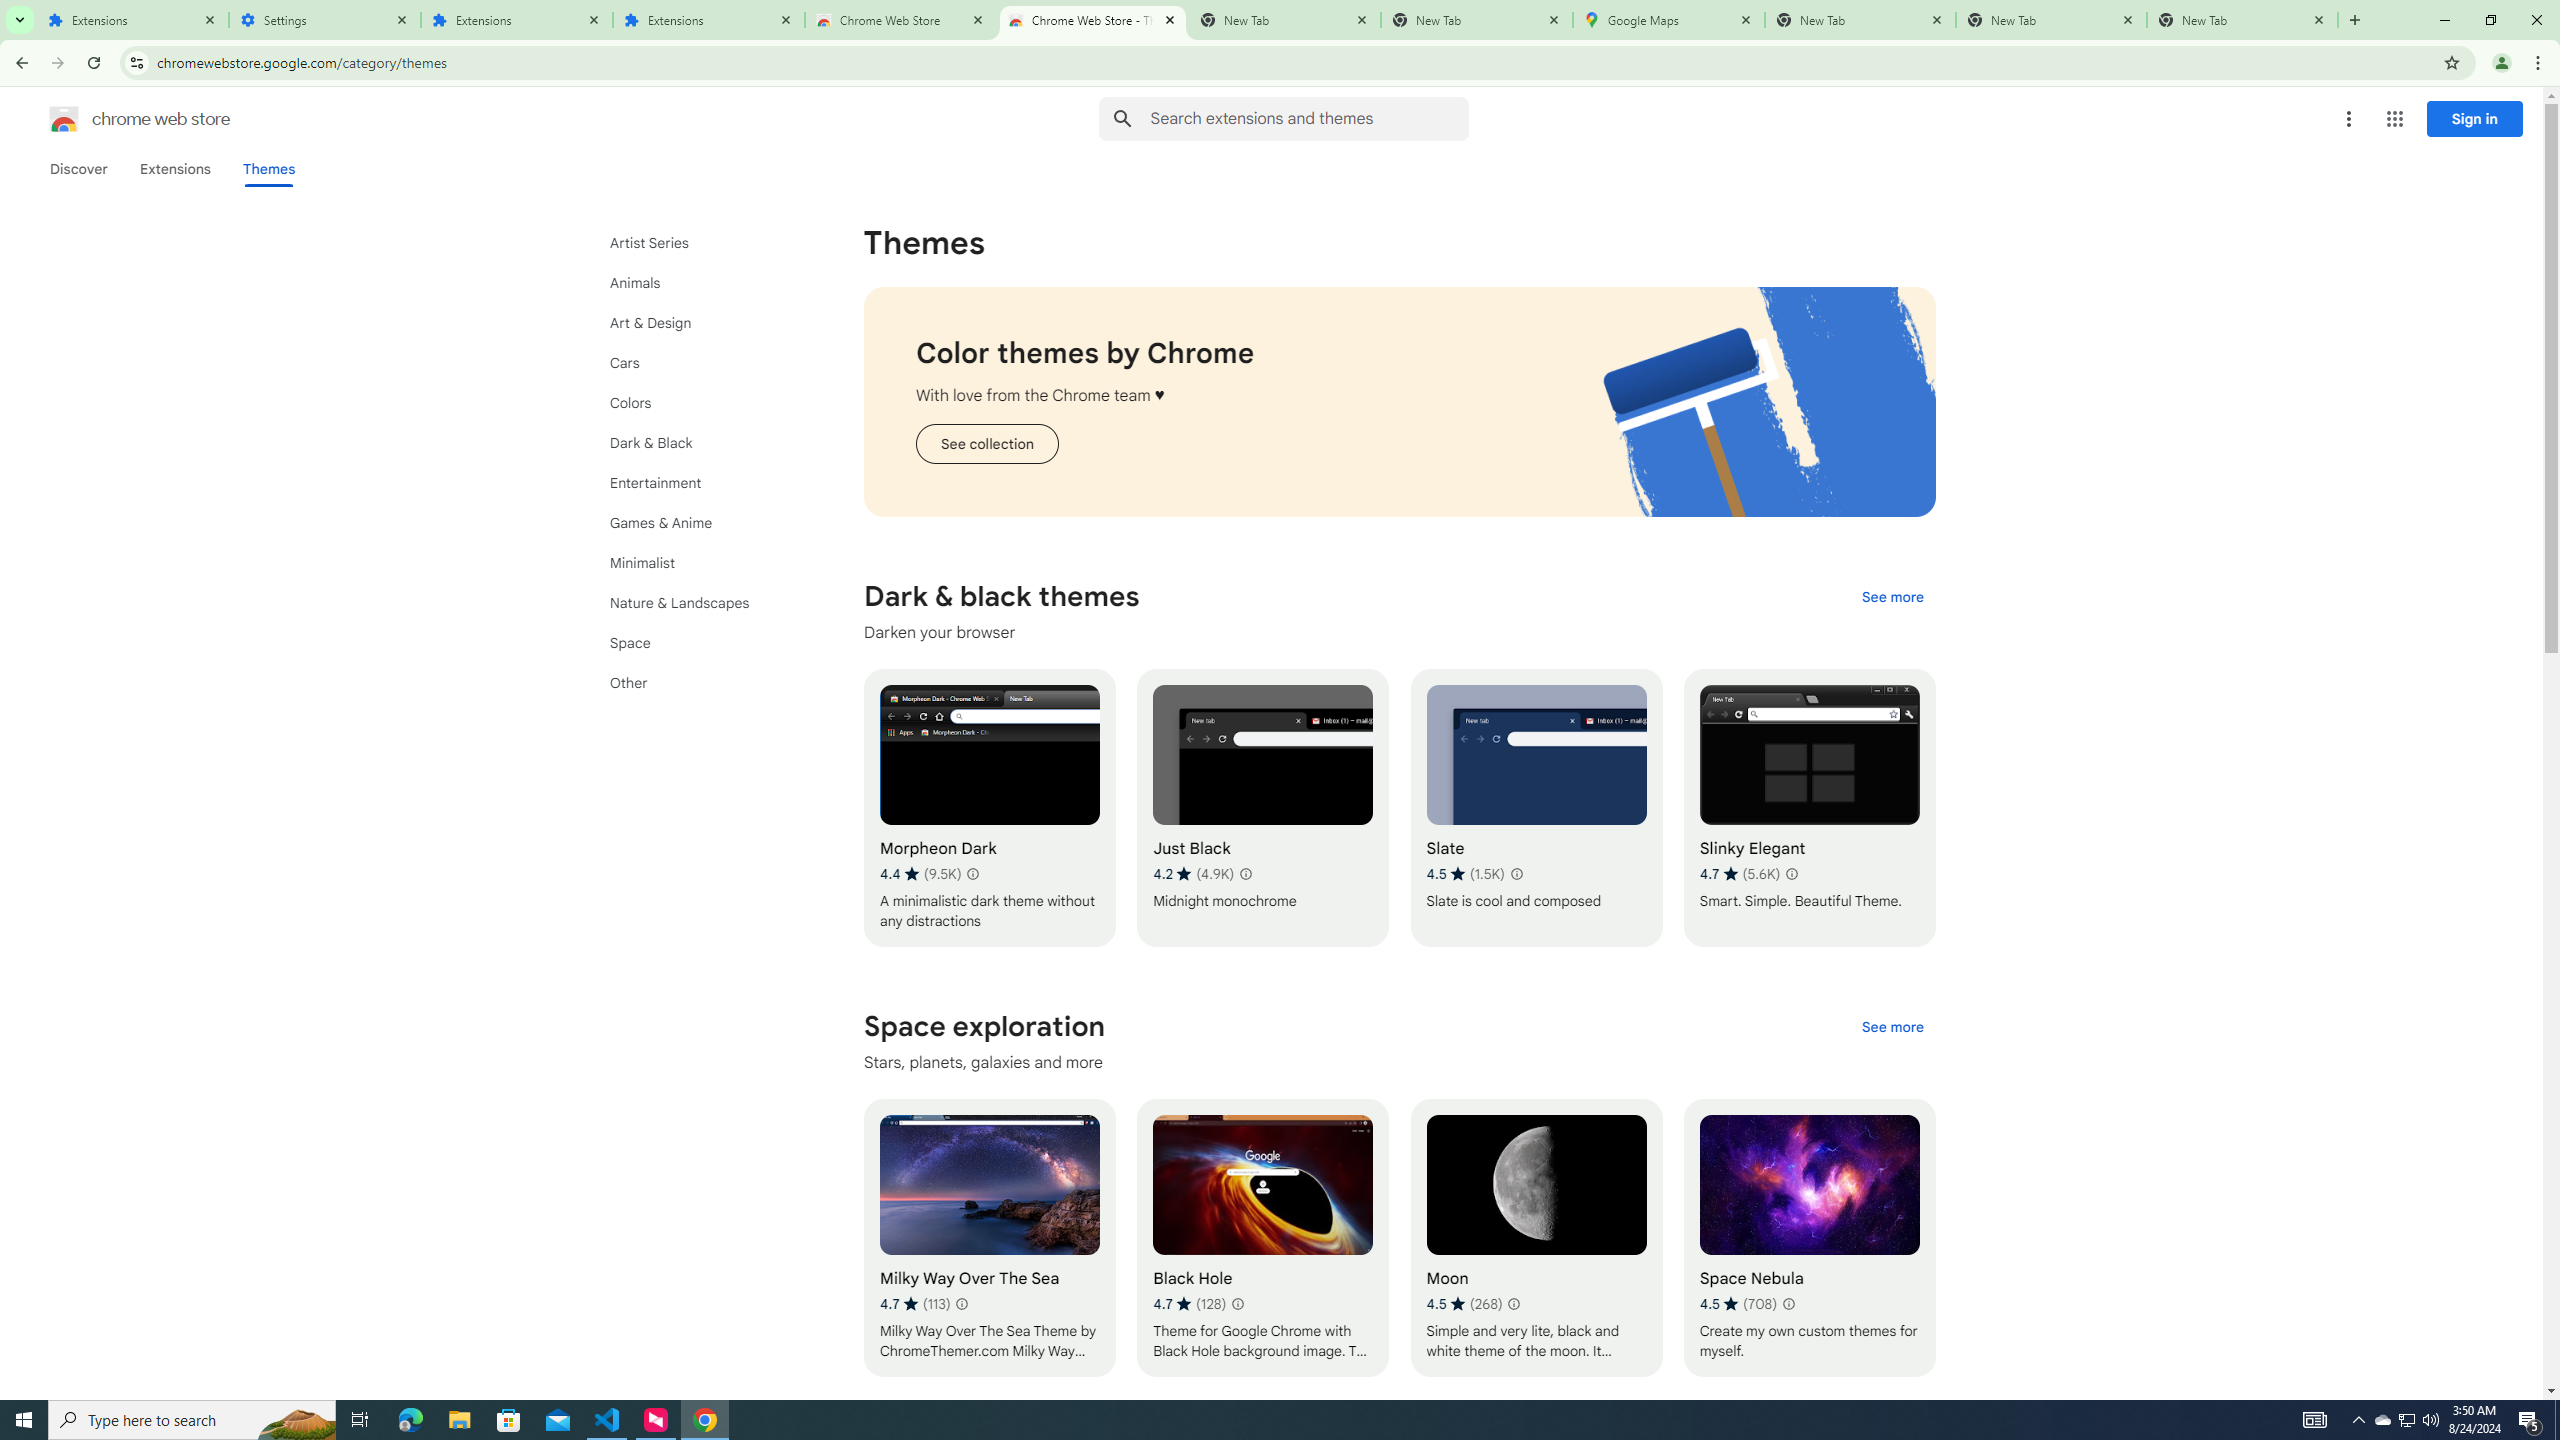  Describe the element at coordinates (78, 169) in the screenshot. I see `Discover` at that location.